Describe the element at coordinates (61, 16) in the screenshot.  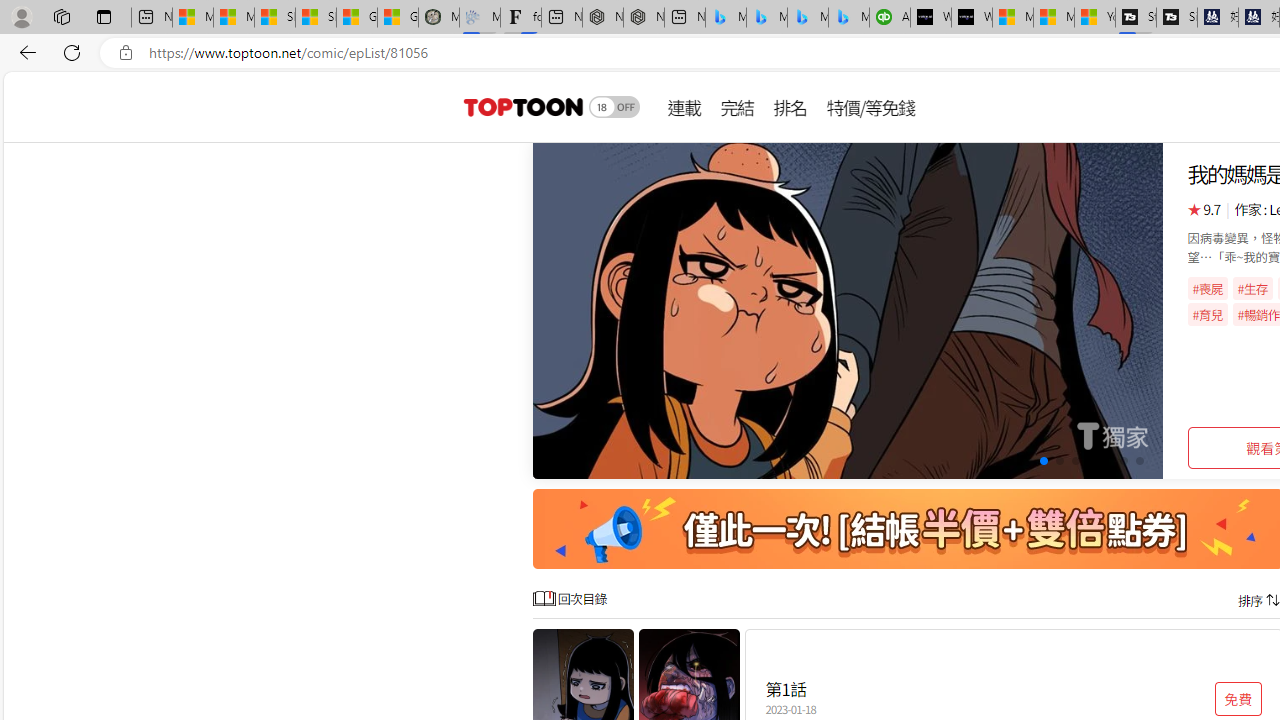
I see `Workspaces` at that location.